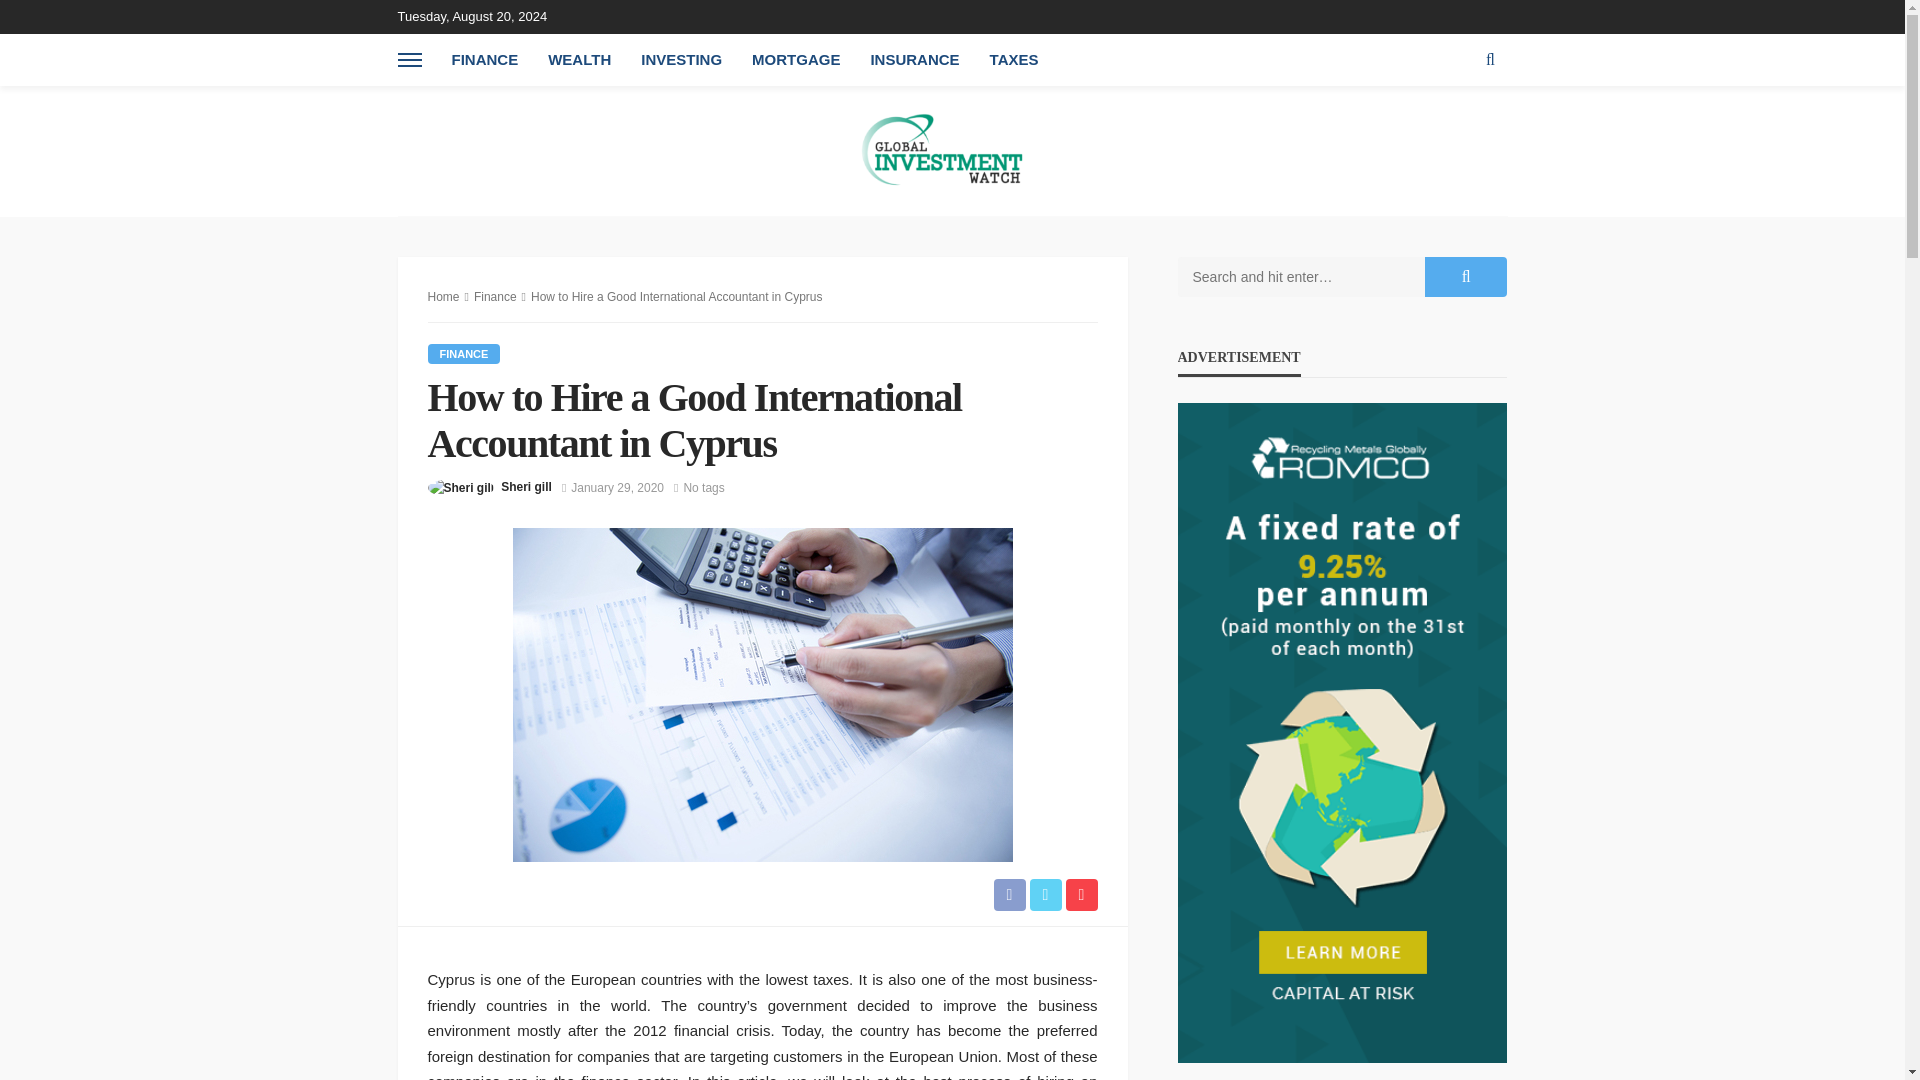 The image size is (1920, 1080). I want to click on Finance, so click(495, 296).